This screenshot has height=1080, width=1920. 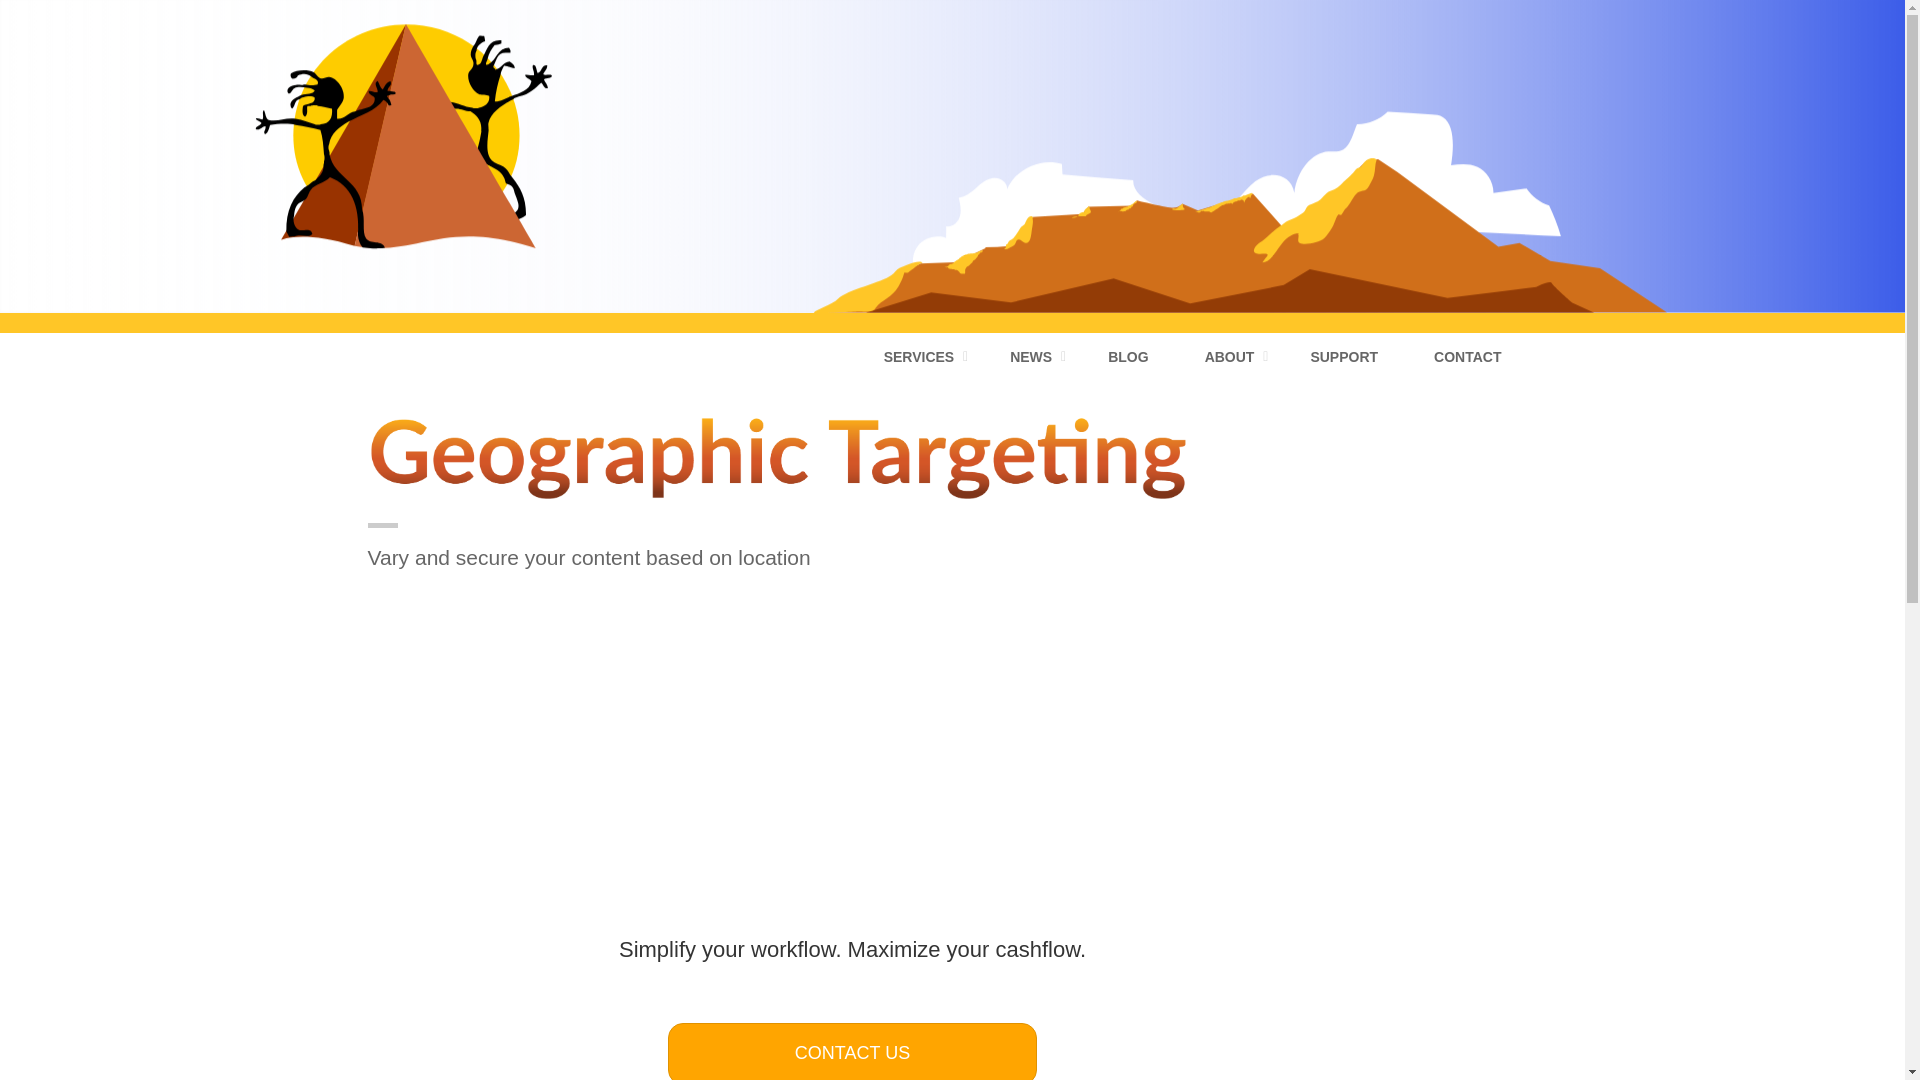 What do you see at coordinates (920, 356) in the screenshot?
I see `SERVICES` at bounding box center [920, 356].